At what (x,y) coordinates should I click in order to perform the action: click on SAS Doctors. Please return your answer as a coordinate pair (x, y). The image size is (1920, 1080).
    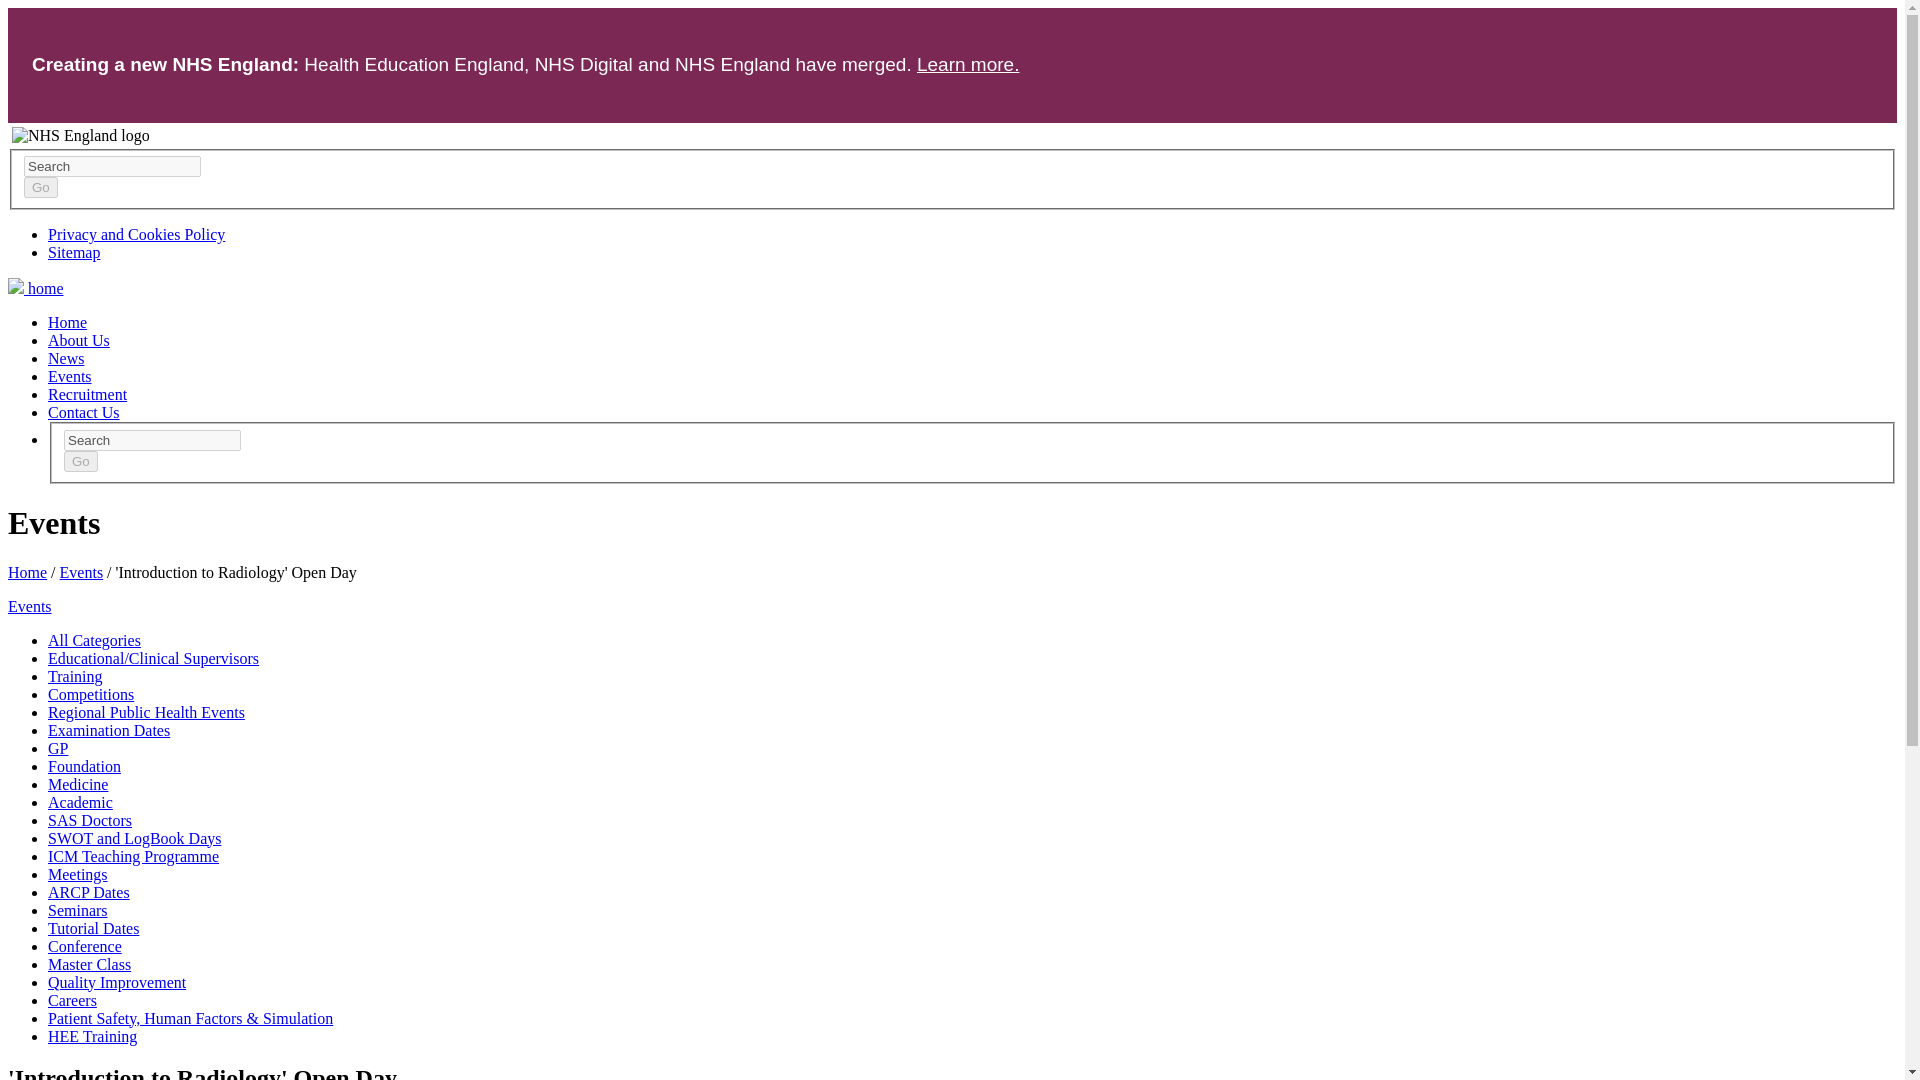
    Looking at the image, I should click on (90, 820).